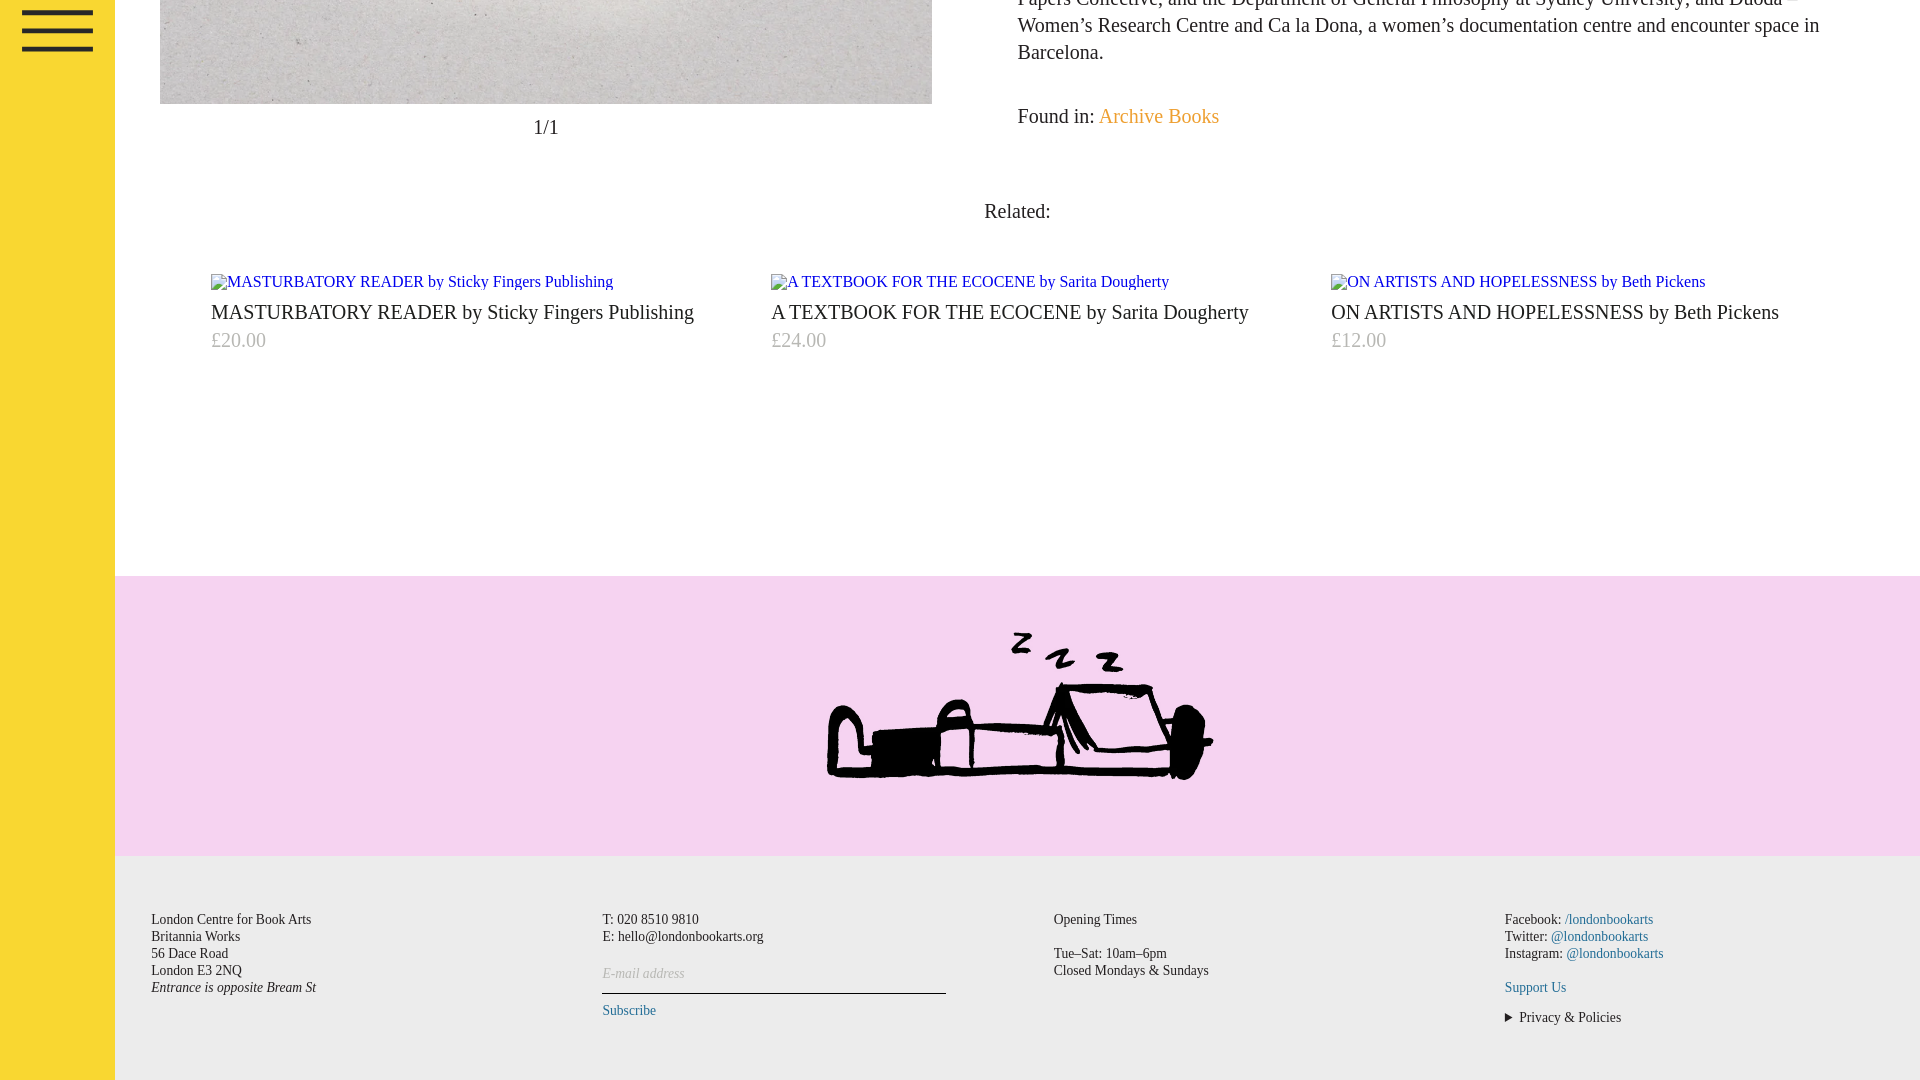 This screenshot has width=1920, height=1080. Describe the element at coordinates (632, 1010) in the screenshot. I see `Subscribe` at that location.